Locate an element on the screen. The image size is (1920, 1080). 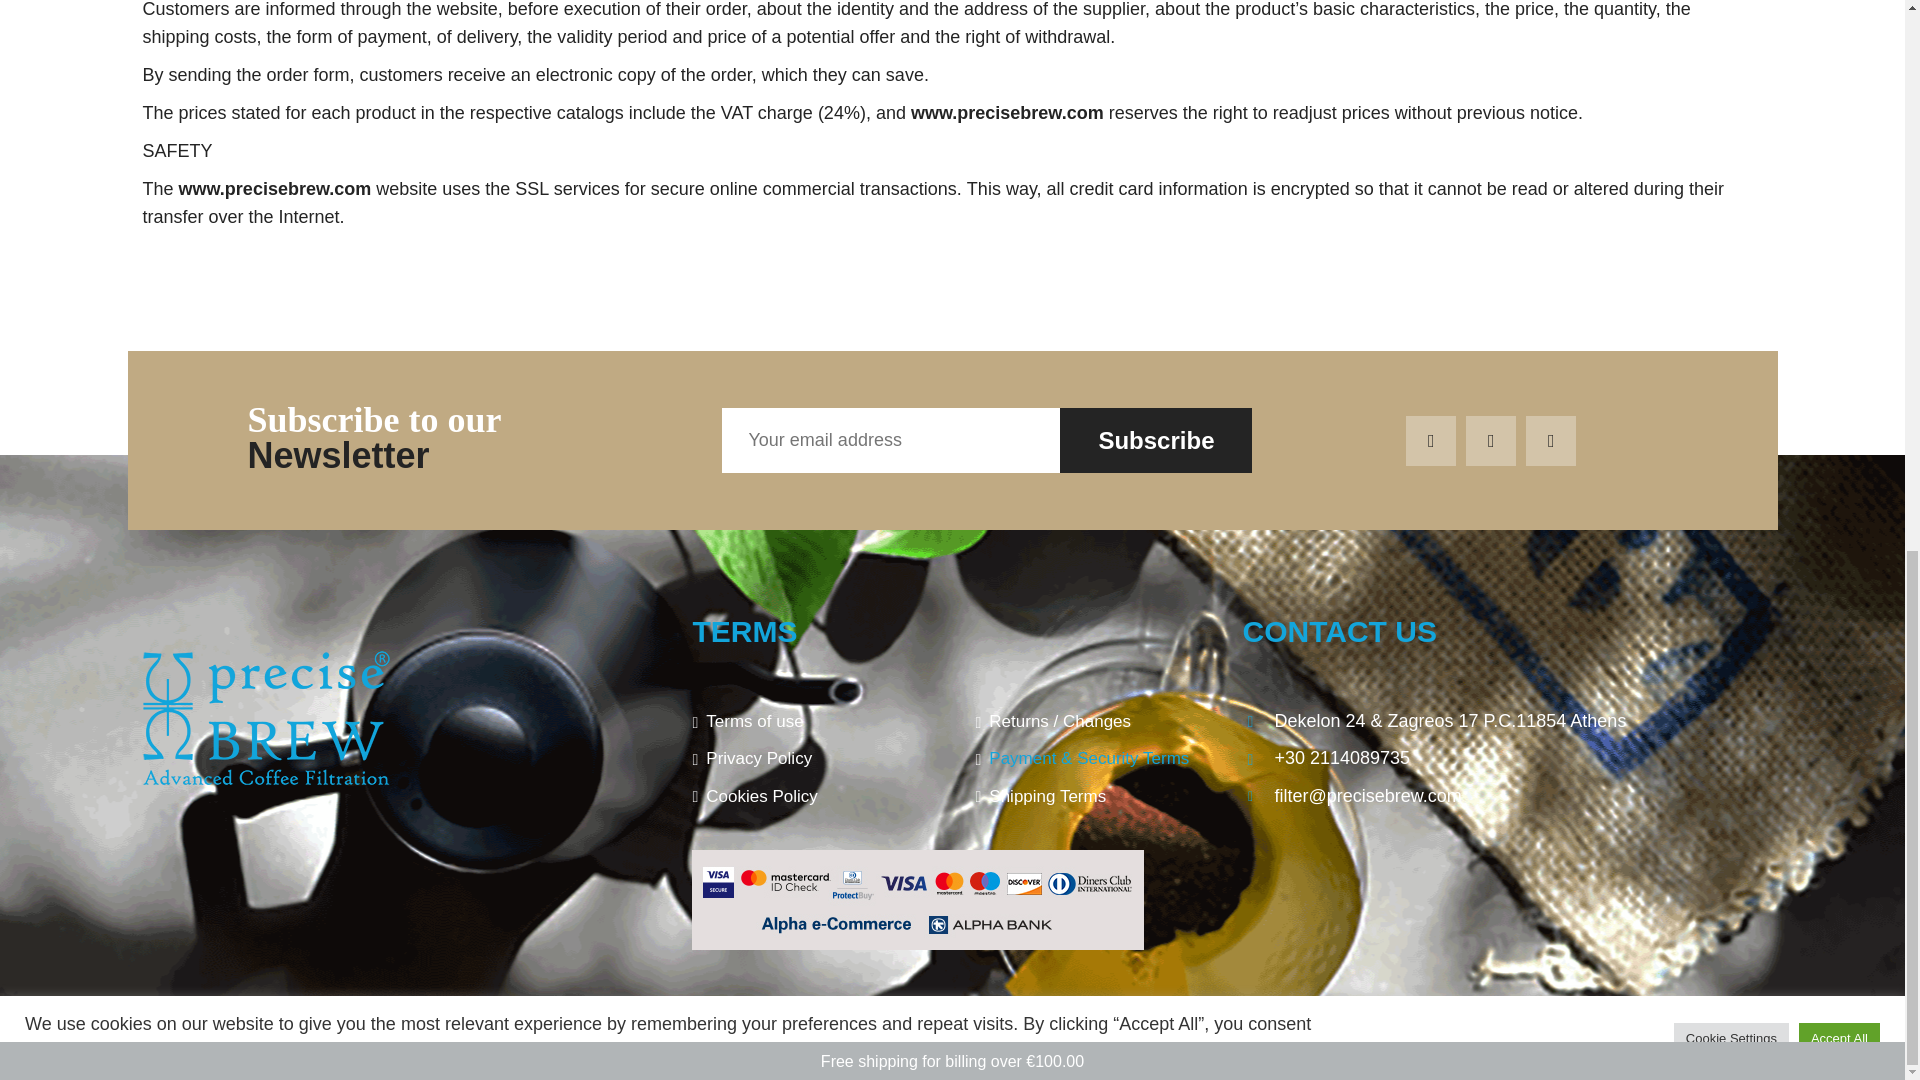
Subscribe is located at coordinates (1155, 441).